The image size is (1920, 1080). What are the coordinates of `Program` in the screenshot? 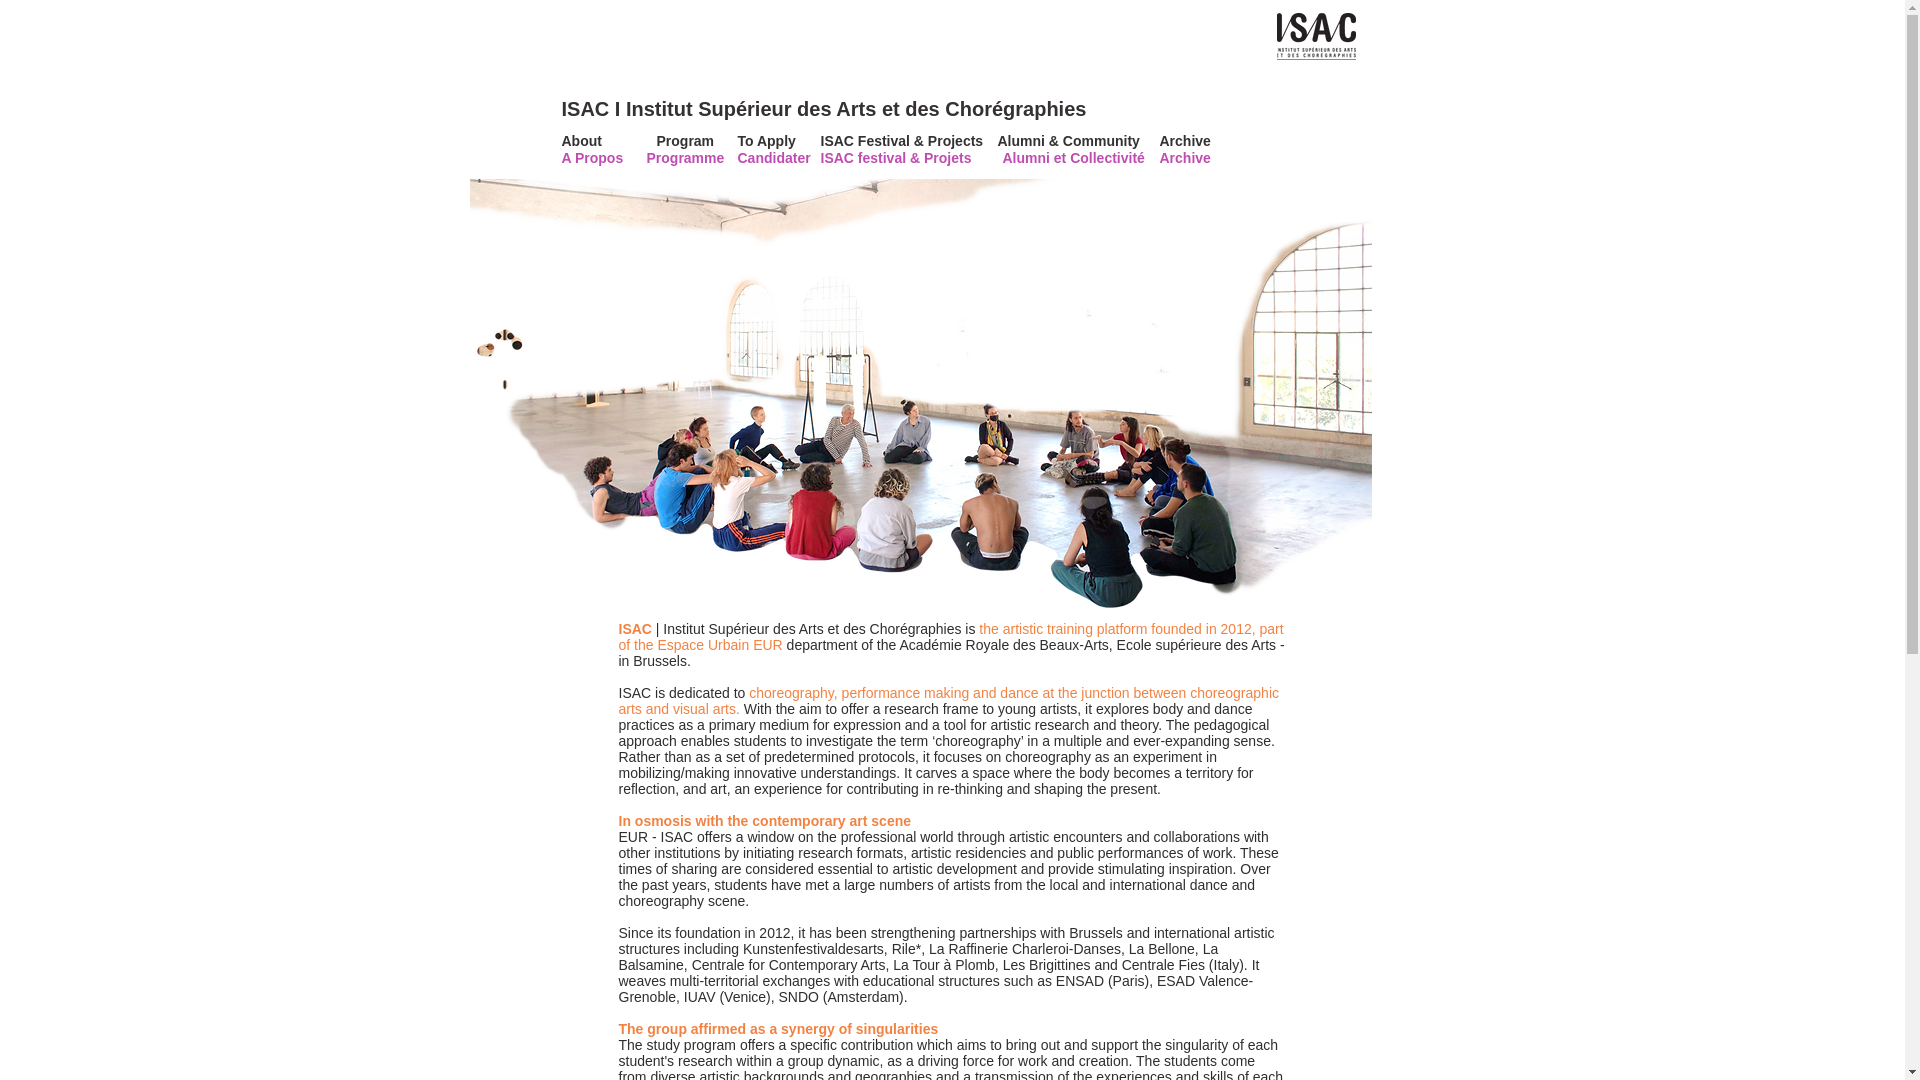 It's located at (685, 142).